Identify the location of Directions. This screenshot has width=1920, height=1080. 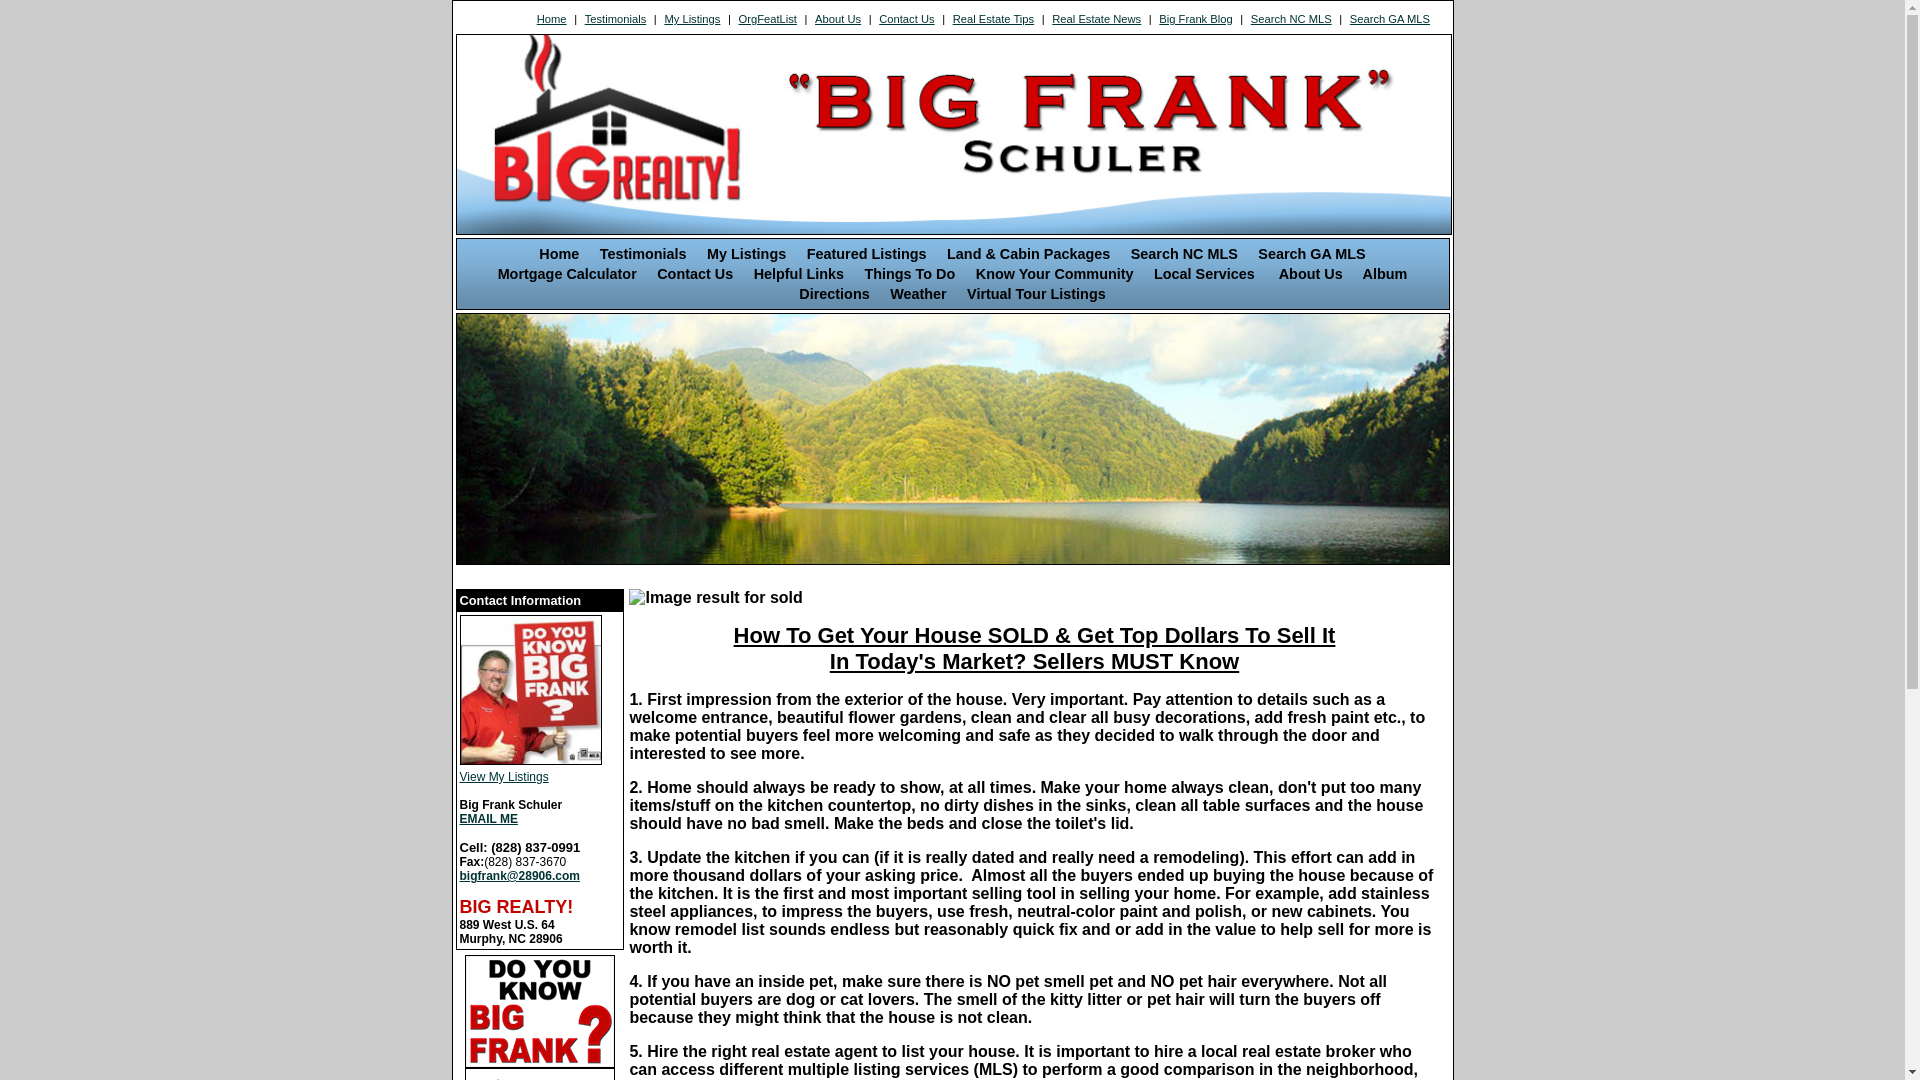
(834, 294).